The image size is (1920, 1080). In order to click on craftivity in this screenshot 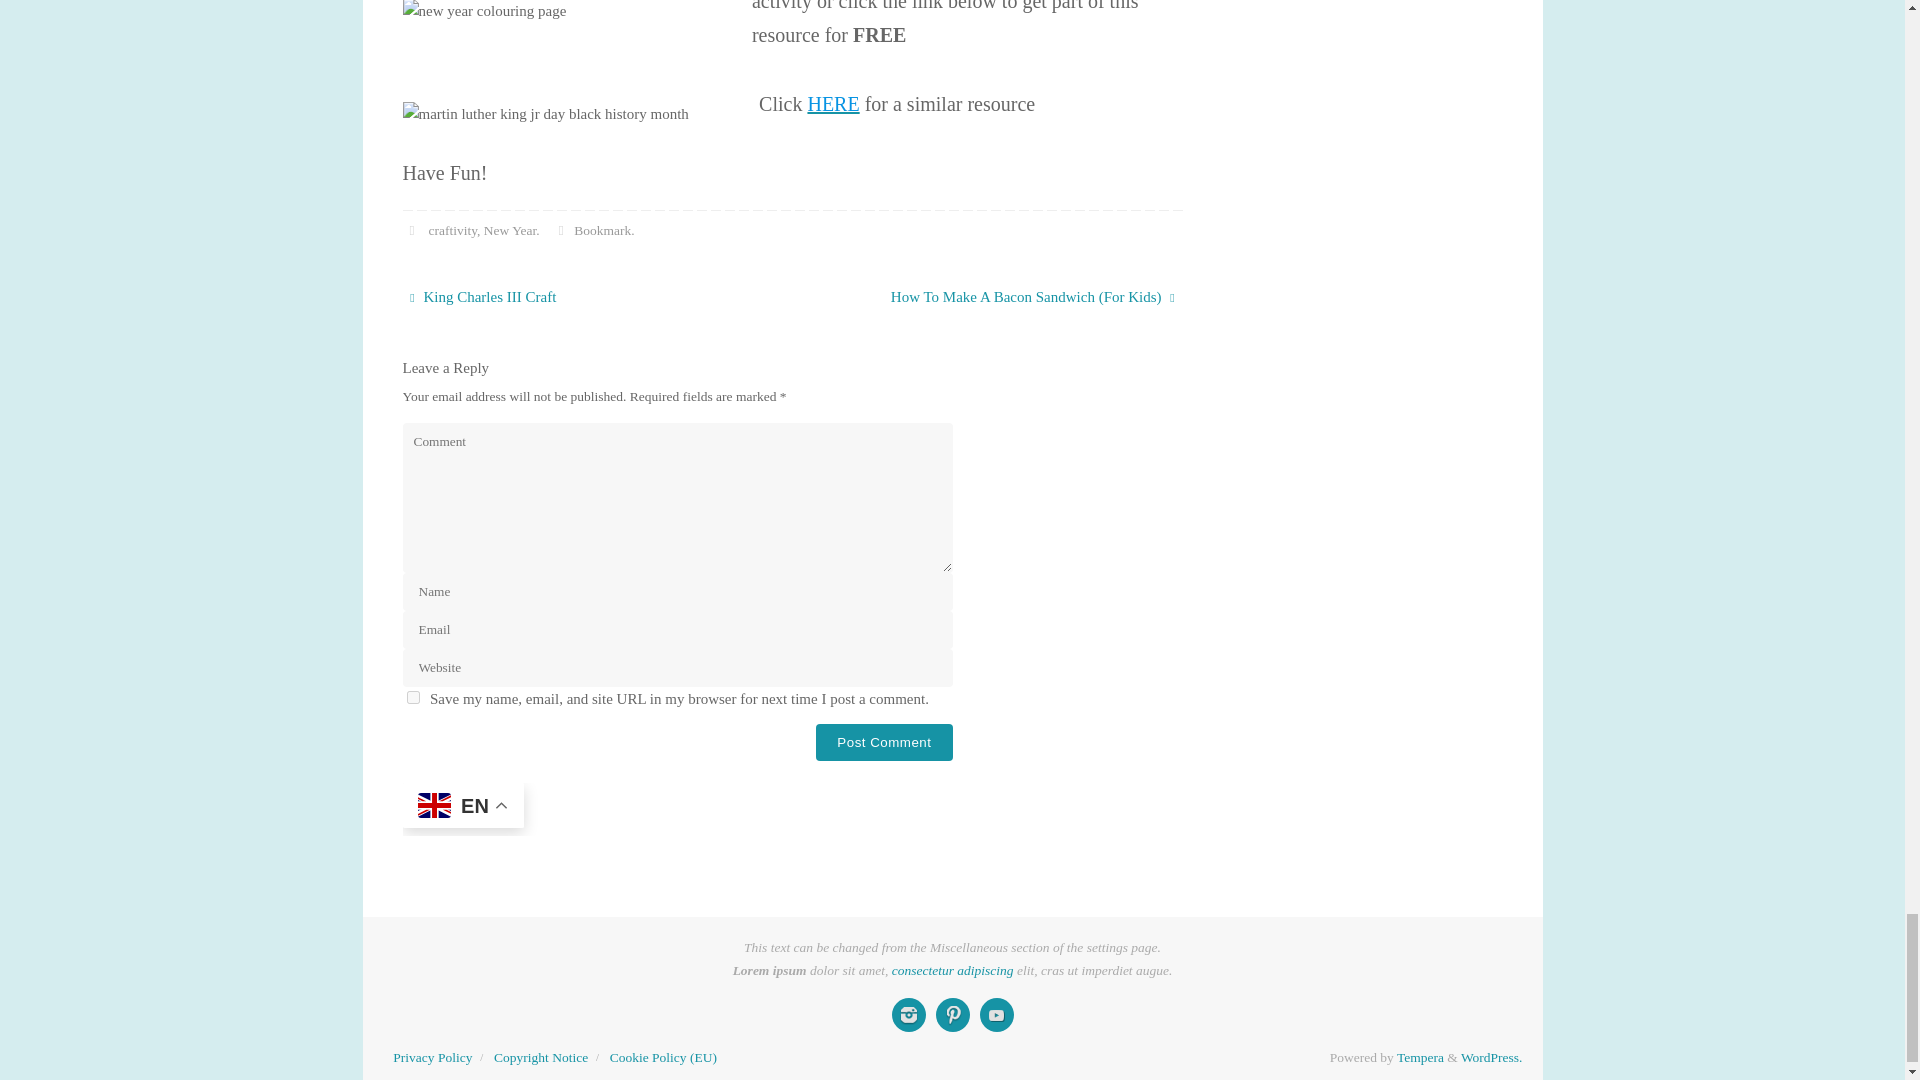, I will do `click(452, 230)`.